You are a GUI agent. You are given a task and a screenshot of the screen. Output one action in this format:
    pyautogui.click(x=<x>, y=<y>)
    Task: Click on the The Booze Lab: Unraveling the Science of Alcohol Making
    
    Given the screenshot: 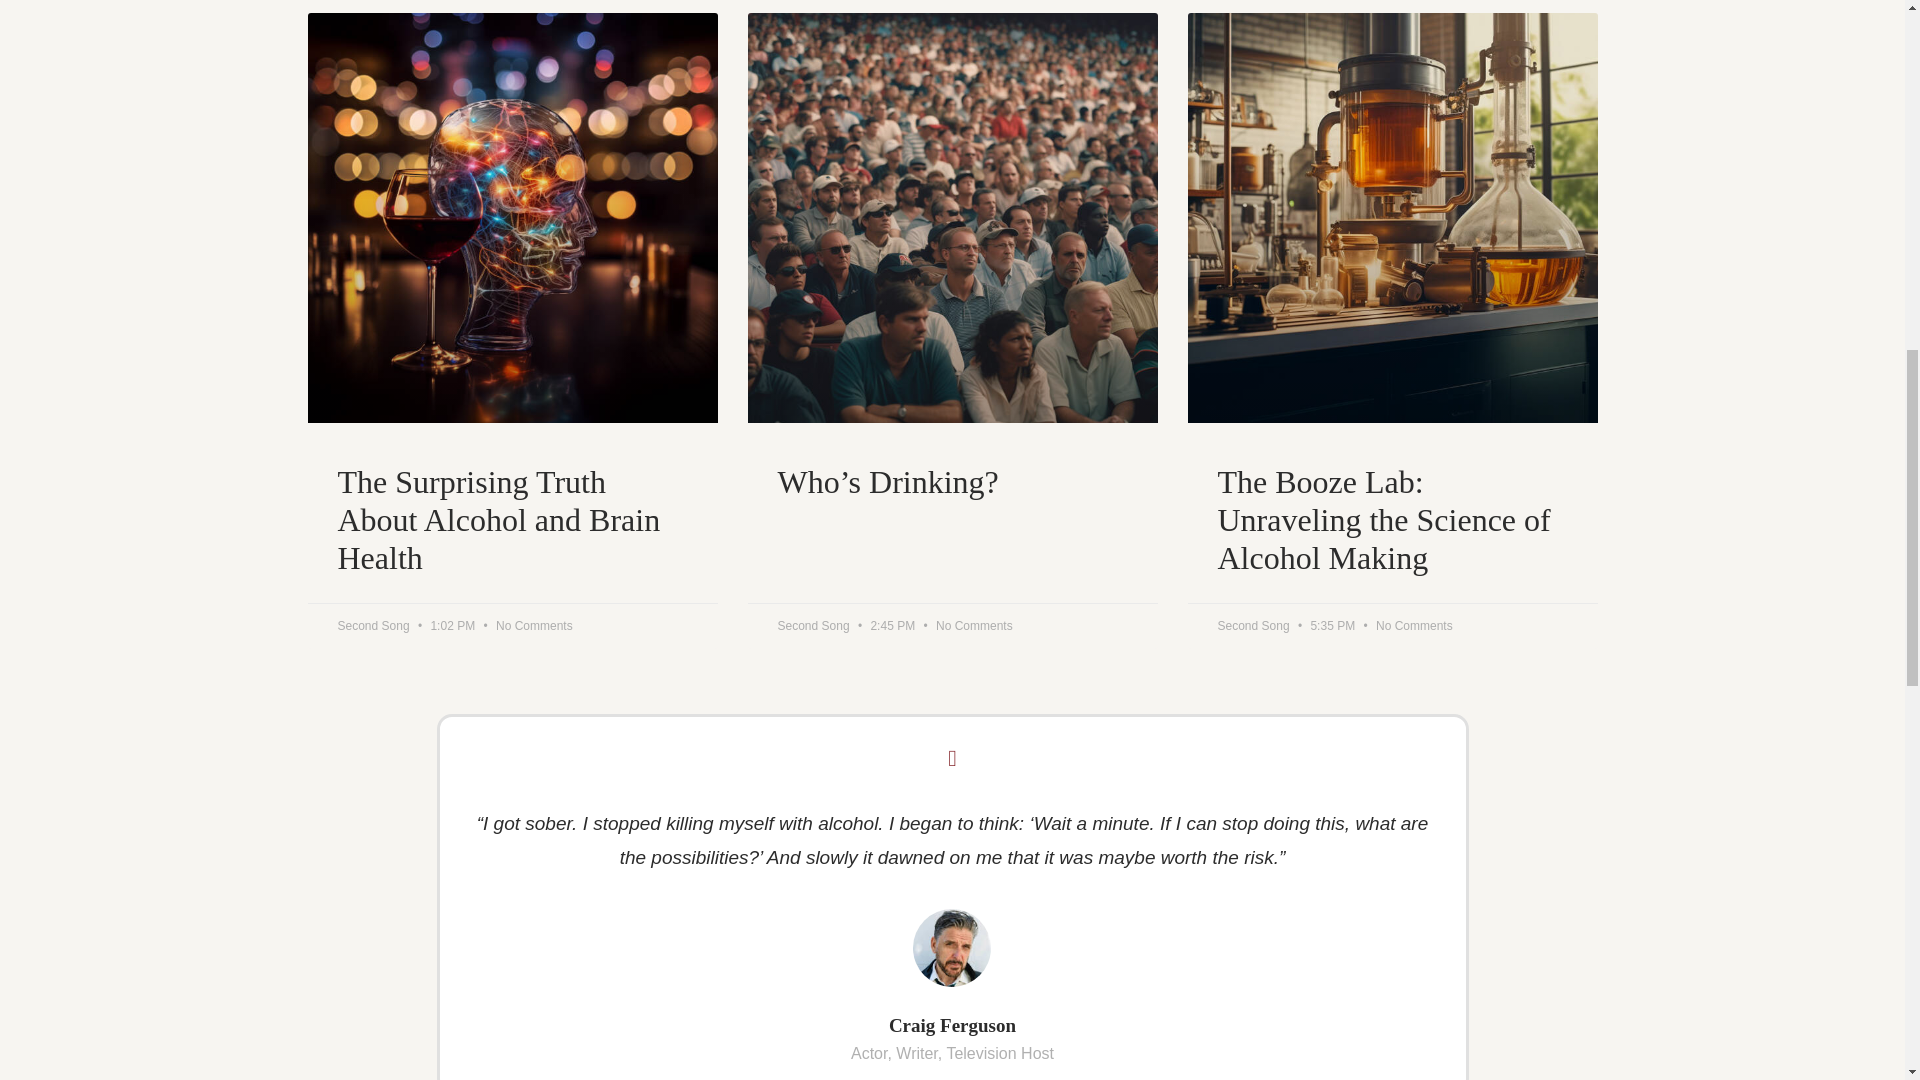 What is the action you would take?
    pyautogui.click(x=1392, y=520)
    